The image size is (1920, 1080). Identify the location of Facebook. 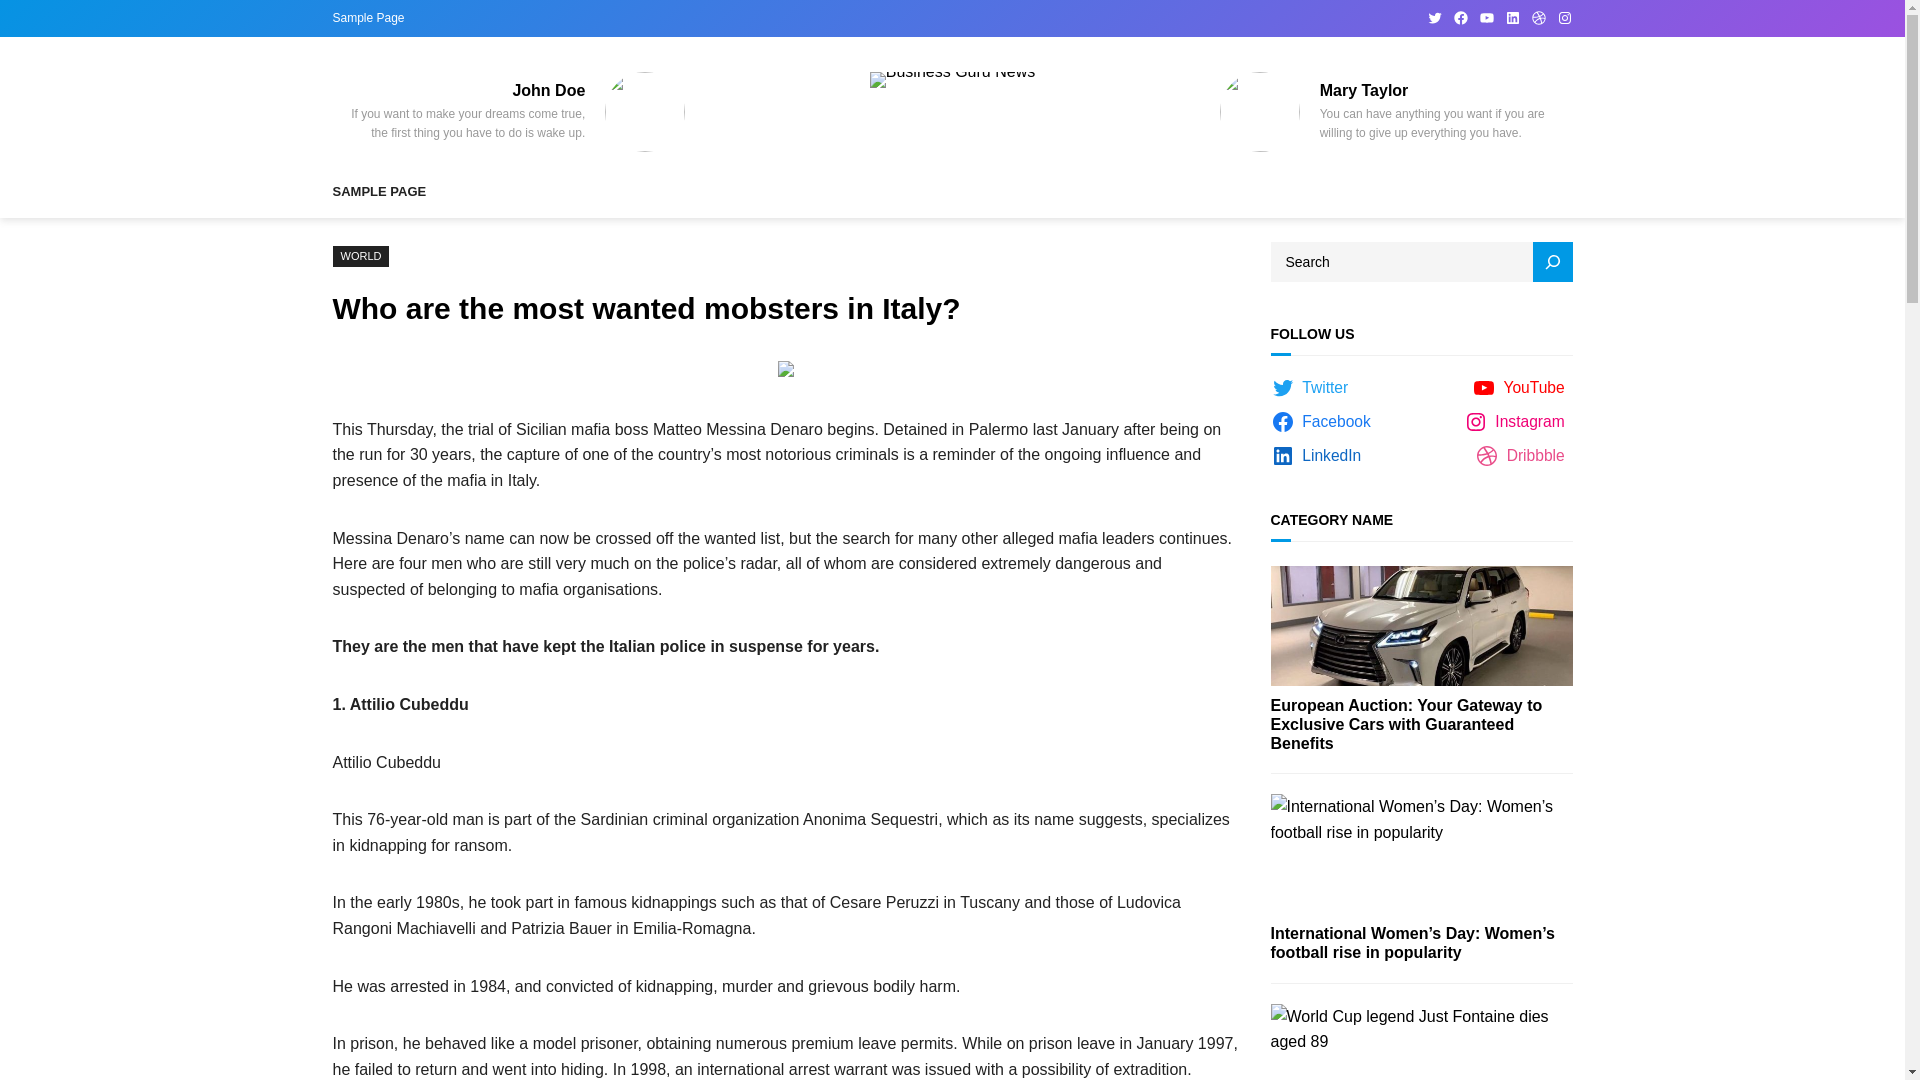
(1460, 17).